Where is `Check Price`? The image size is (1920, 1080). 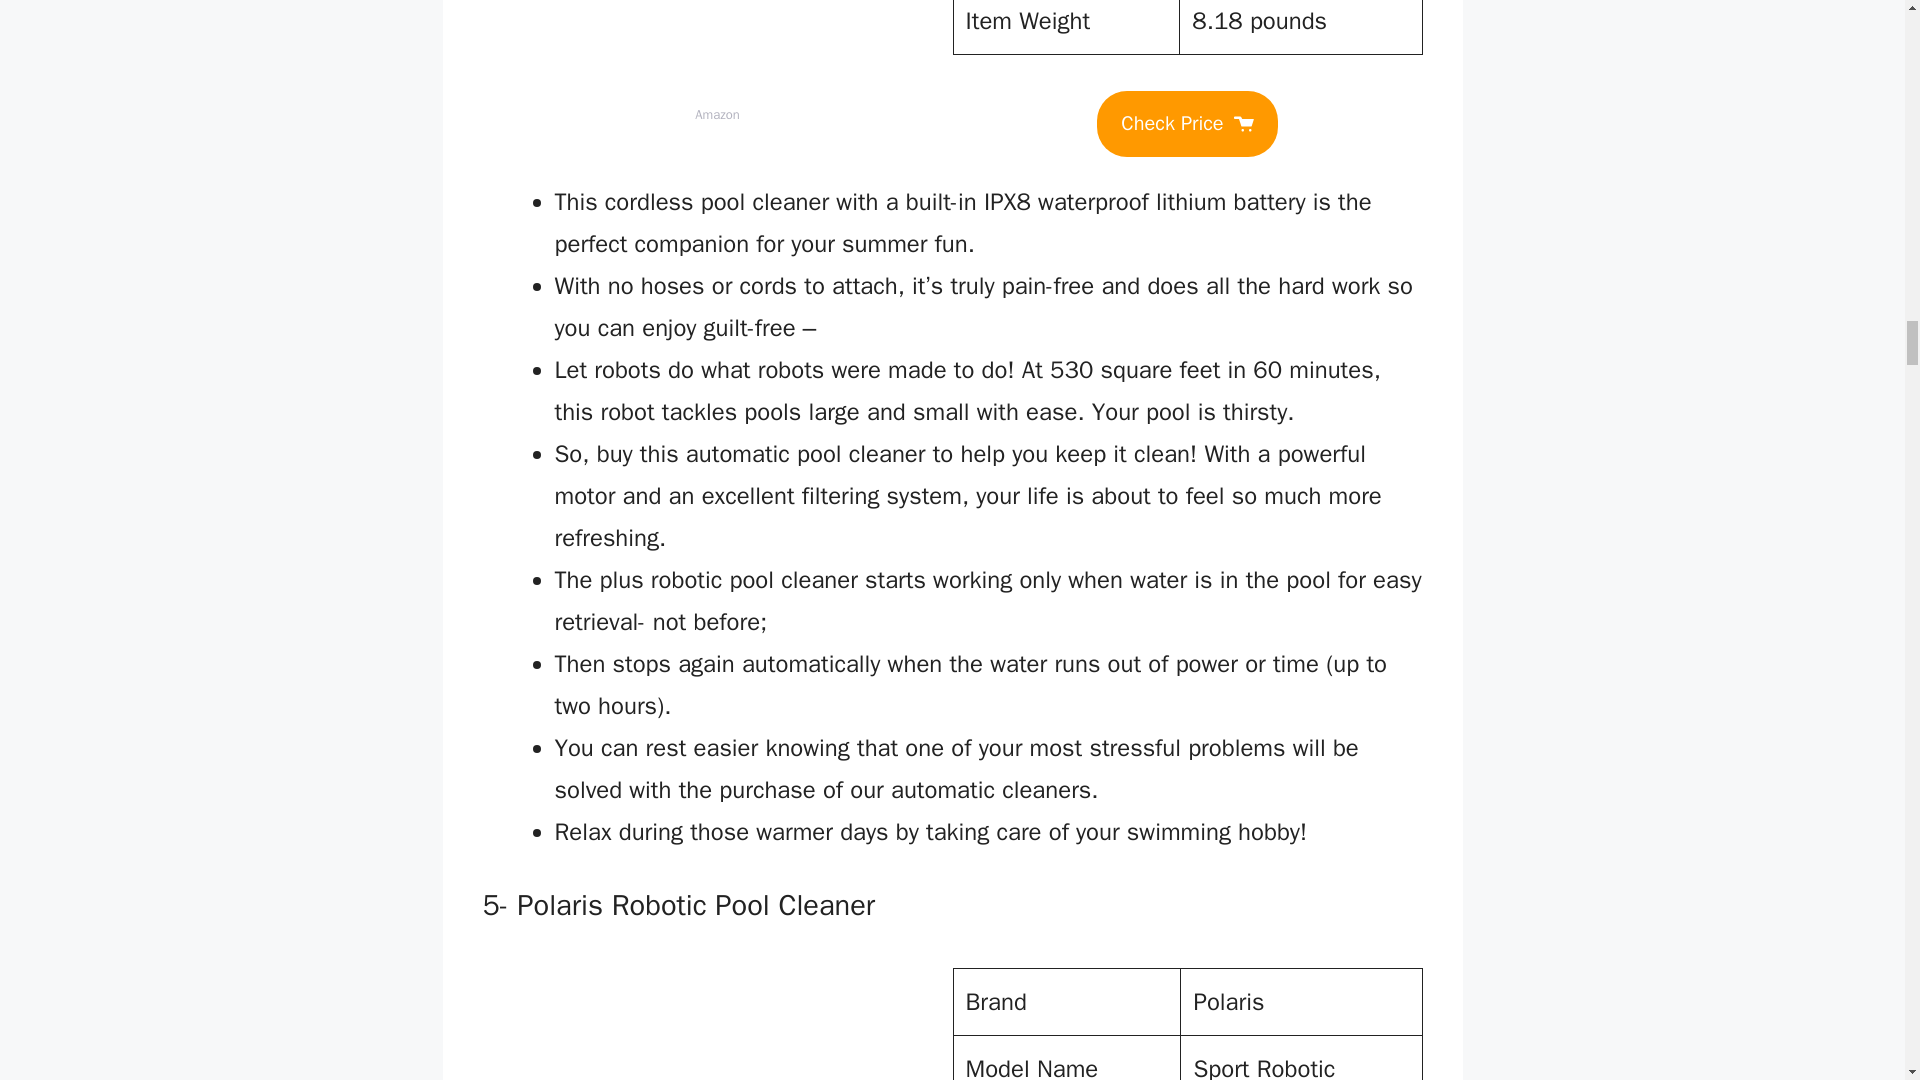 Check Price is located at coordinates (1186, 123).